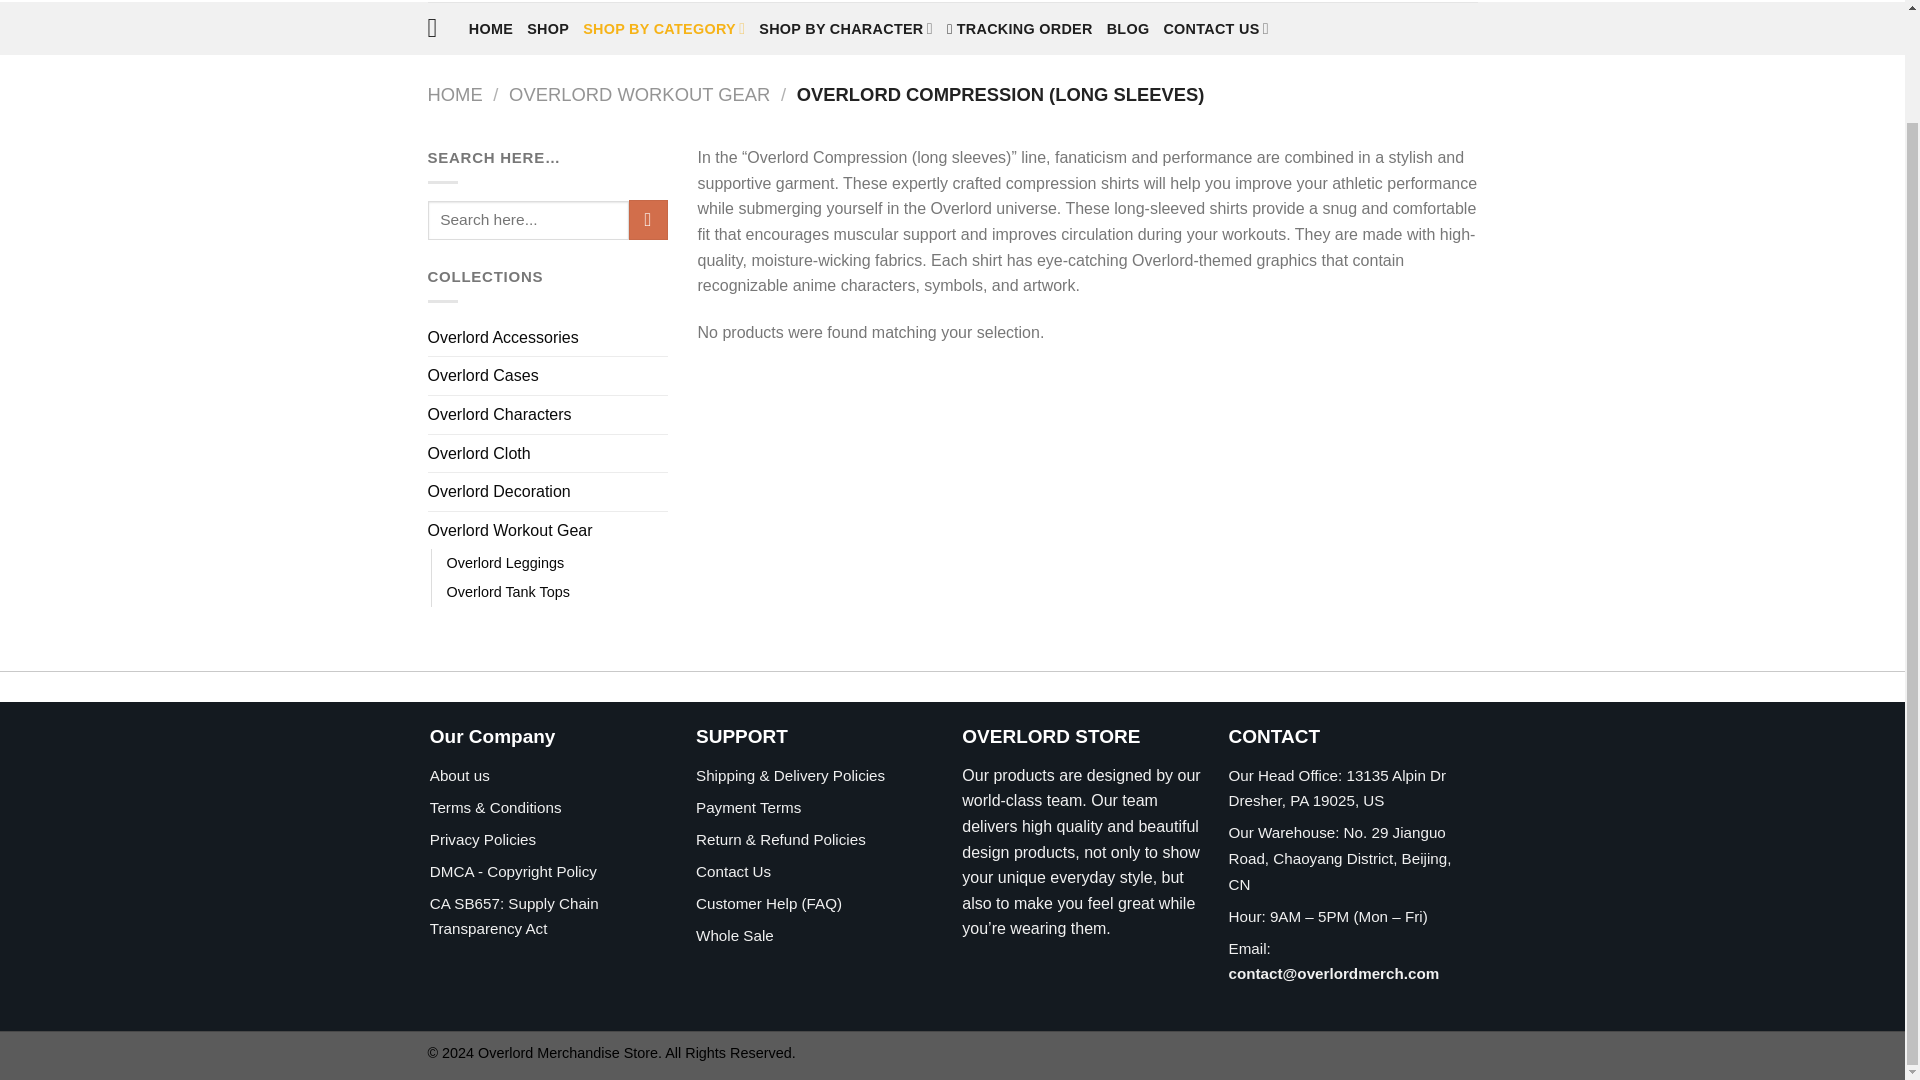 This screenshot has height=1080, width=1920. What do you see at coordinates (664, 28) in the screenshot?
I see `SHOP BY CATEGORY` at bounding box center [664, 28].